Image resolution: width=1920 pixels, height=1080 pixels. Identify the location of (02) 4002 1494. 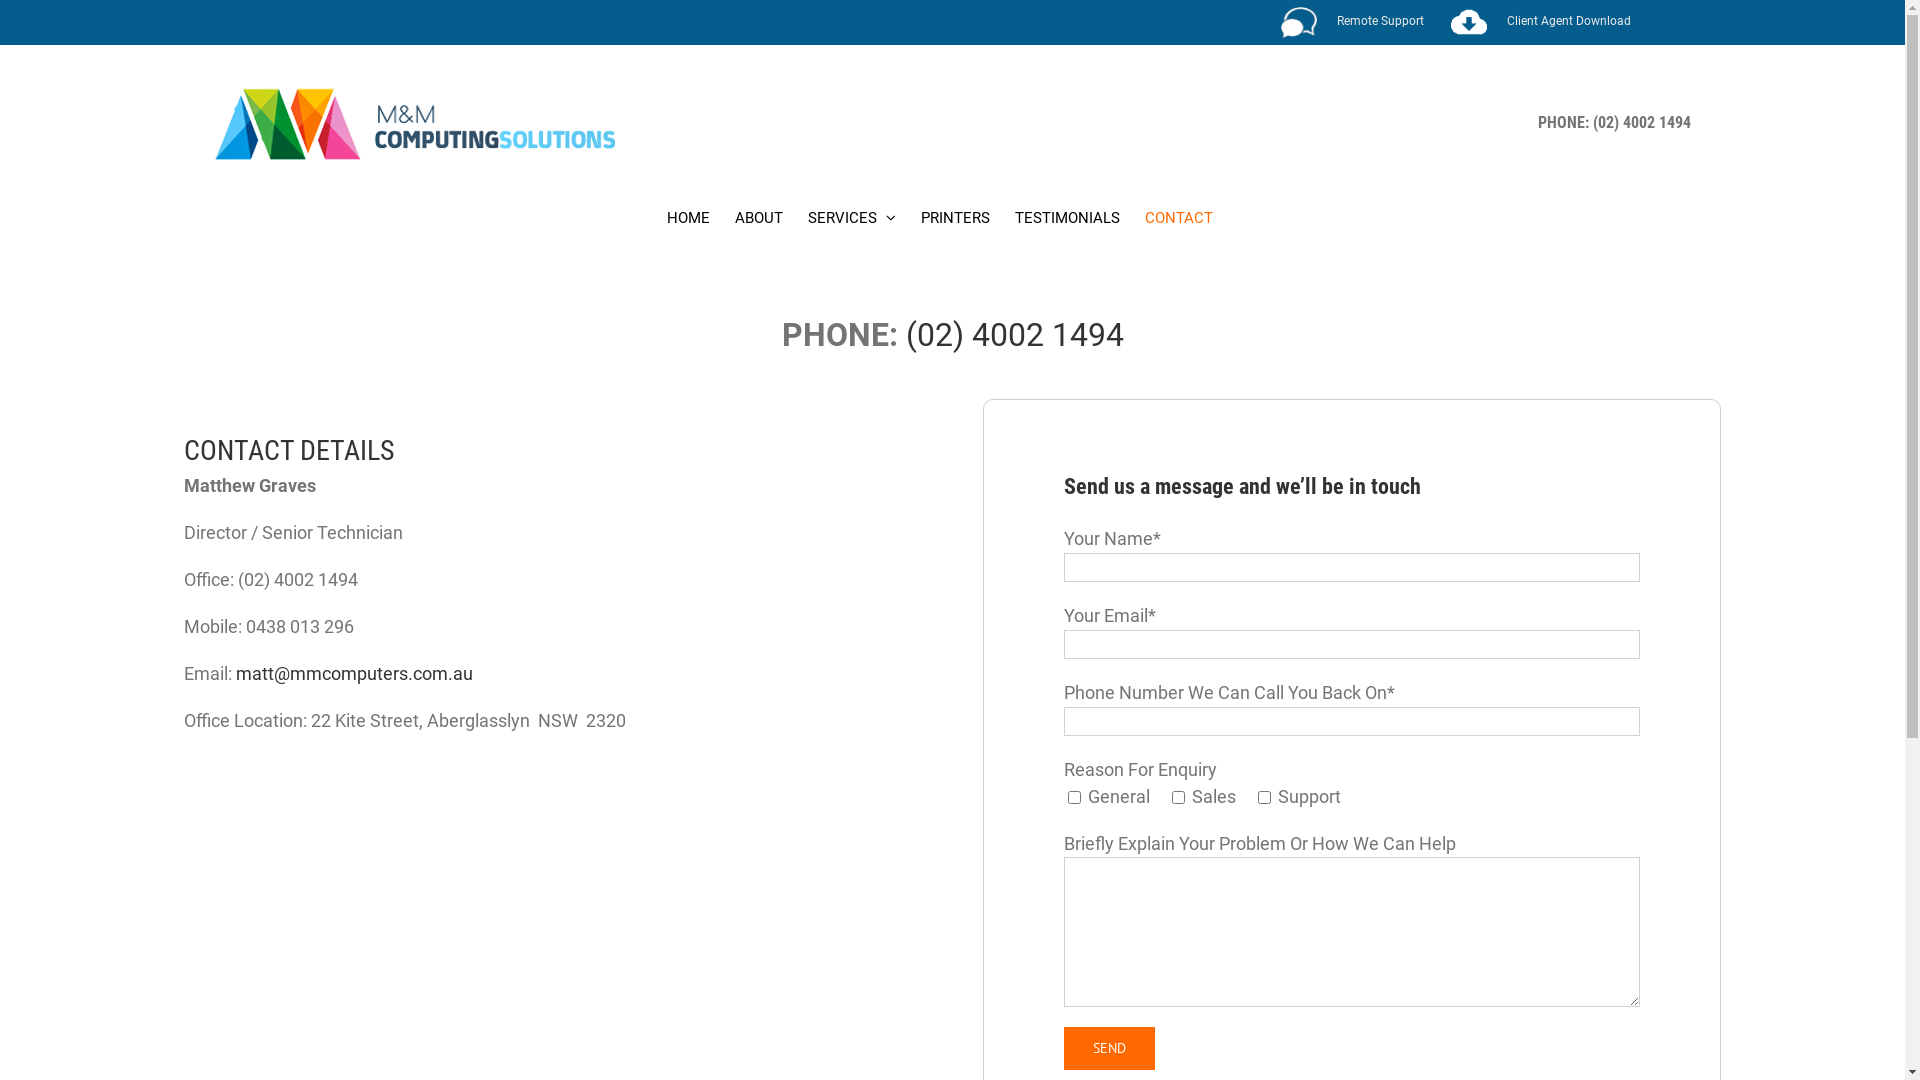
(1015, 335).